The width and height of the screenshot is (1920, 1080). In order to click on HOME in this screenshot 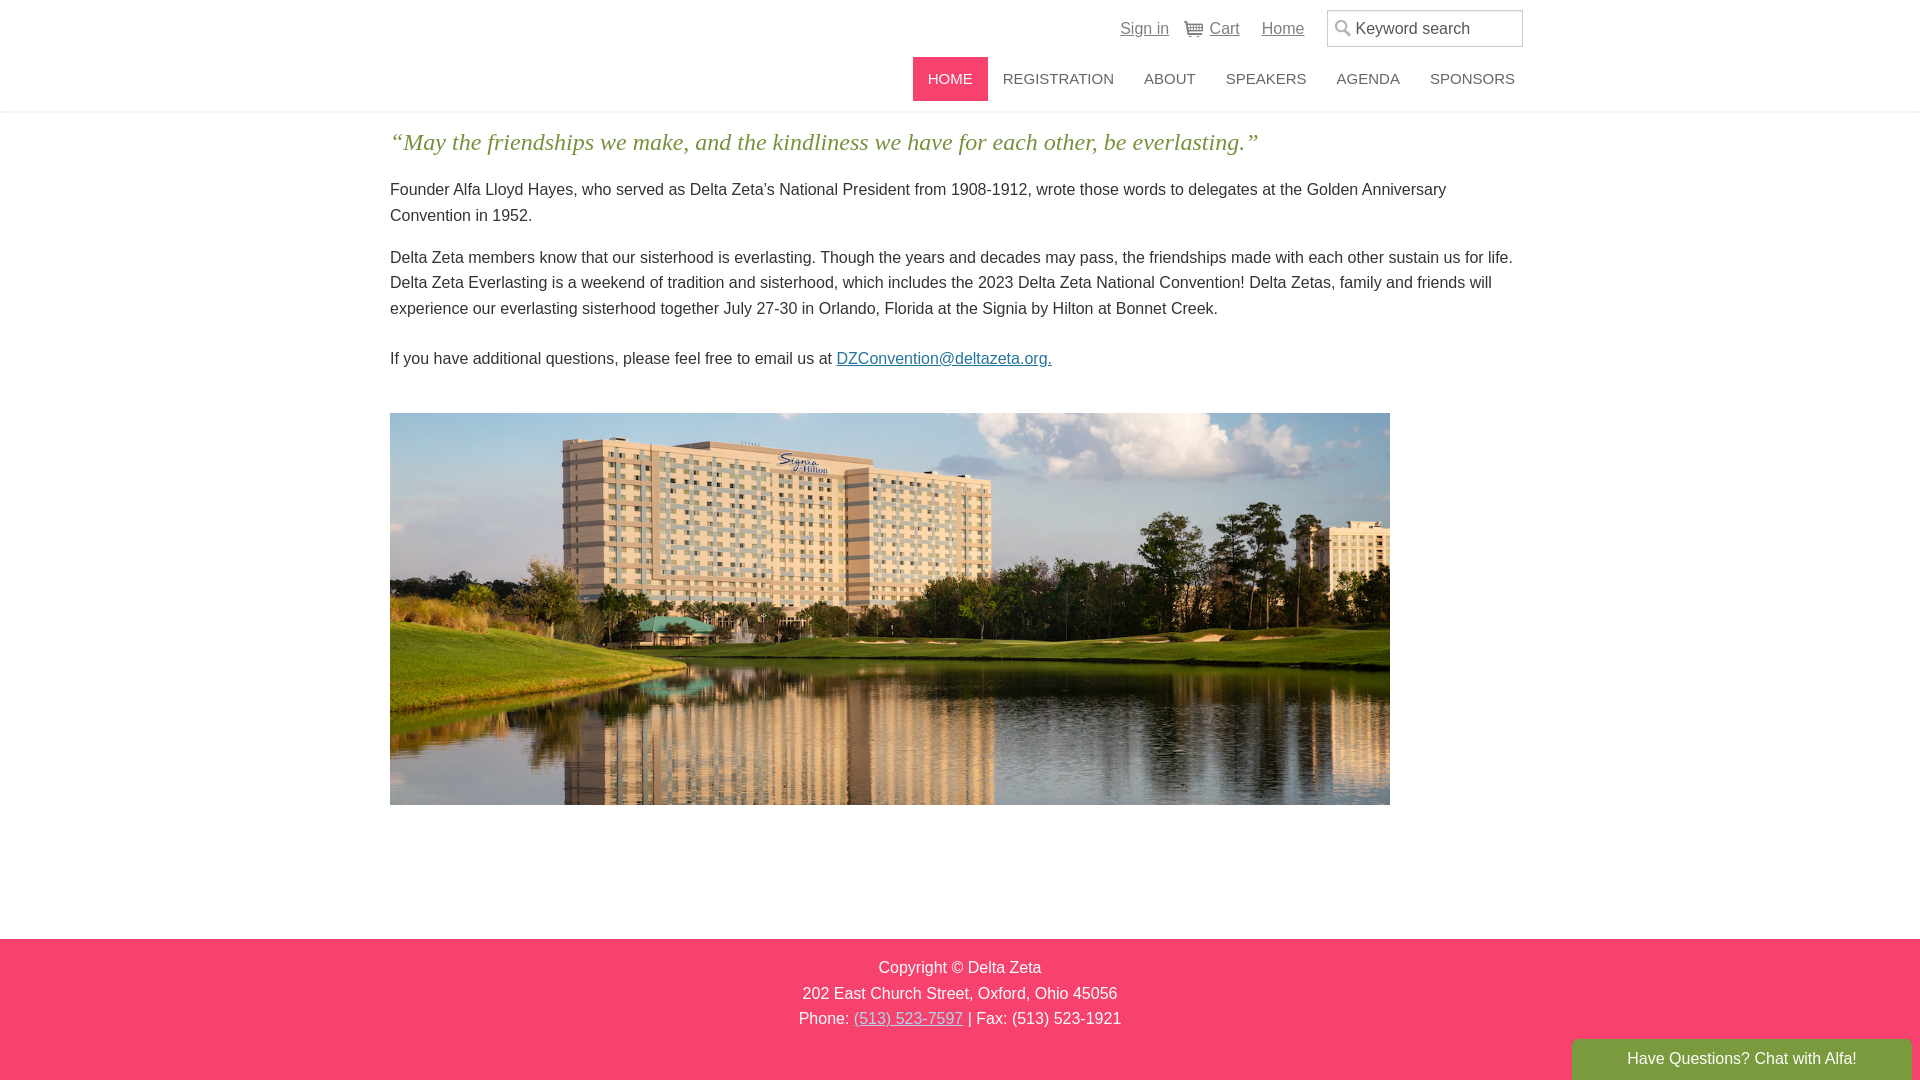, I will do `click(950, 79)`.